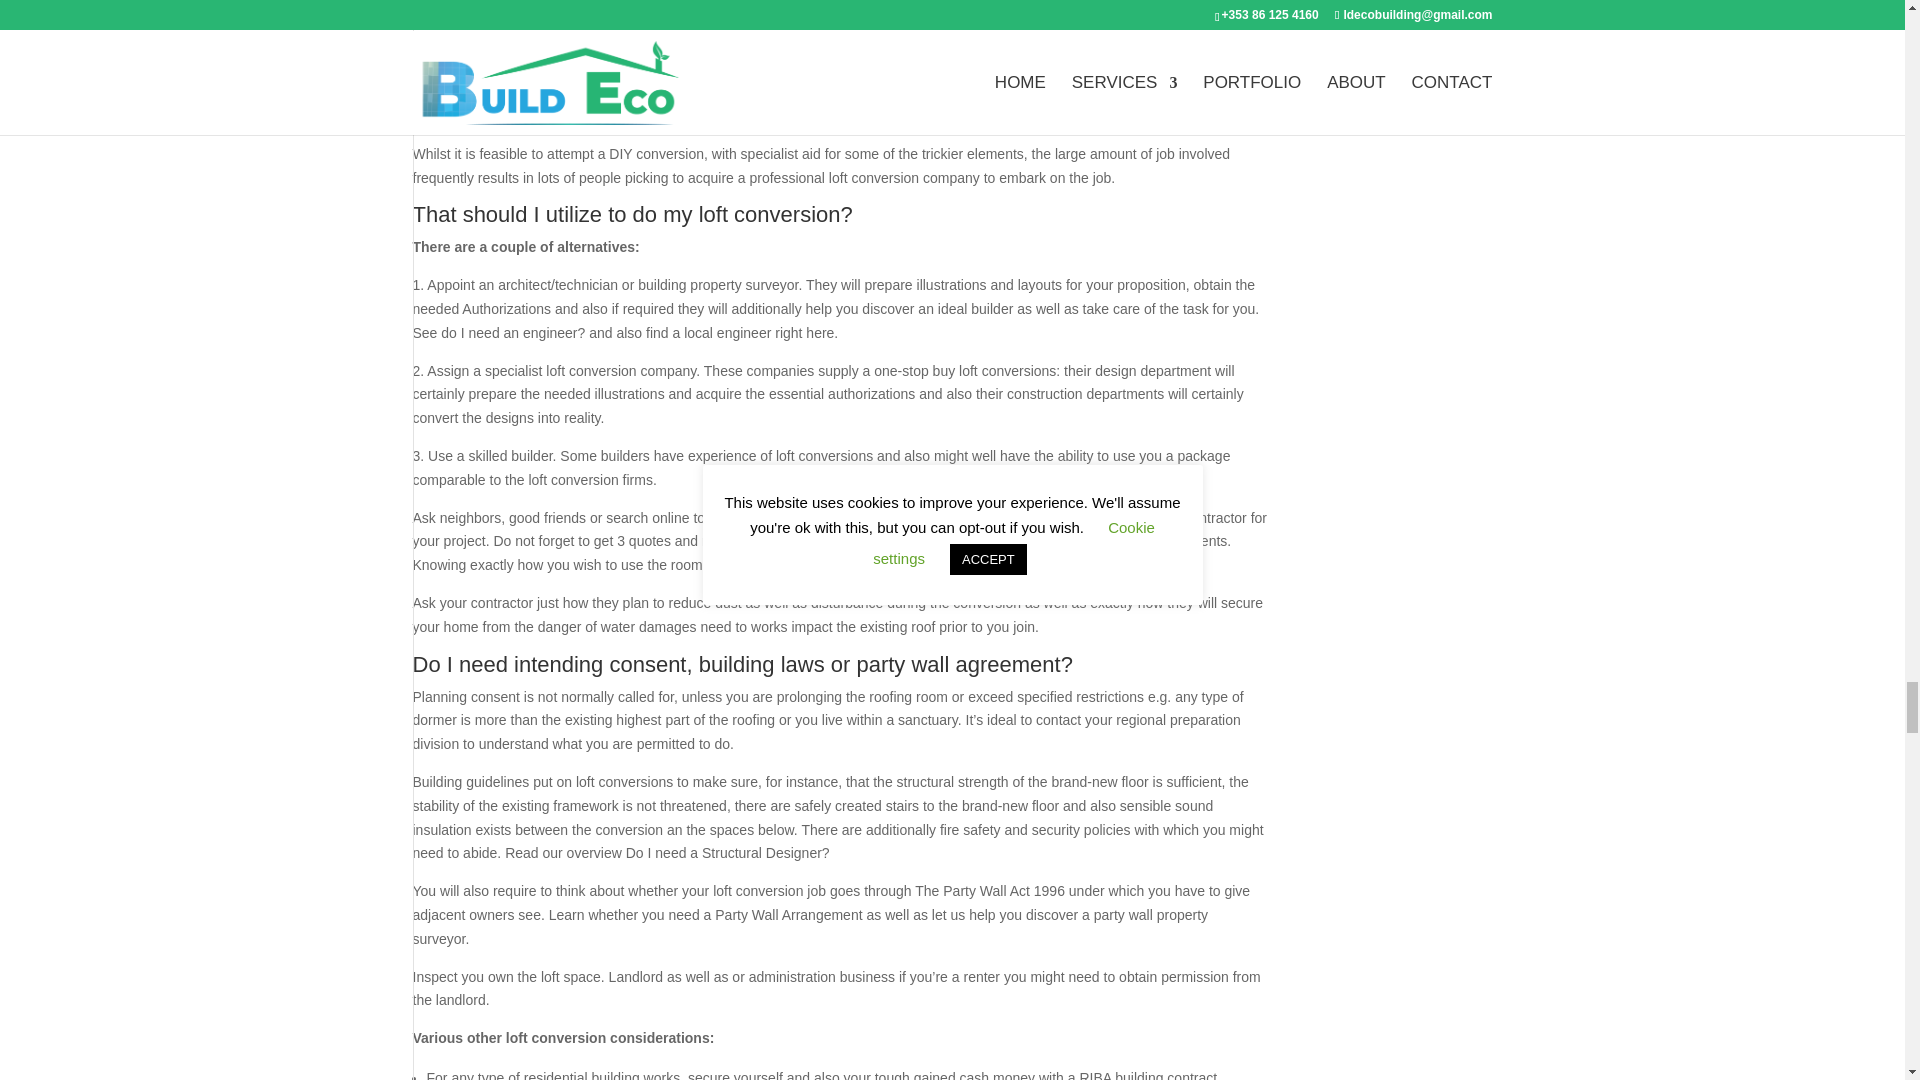 The image size is (1920, 1080). I want to click on loft conversions, so click(932, 3).